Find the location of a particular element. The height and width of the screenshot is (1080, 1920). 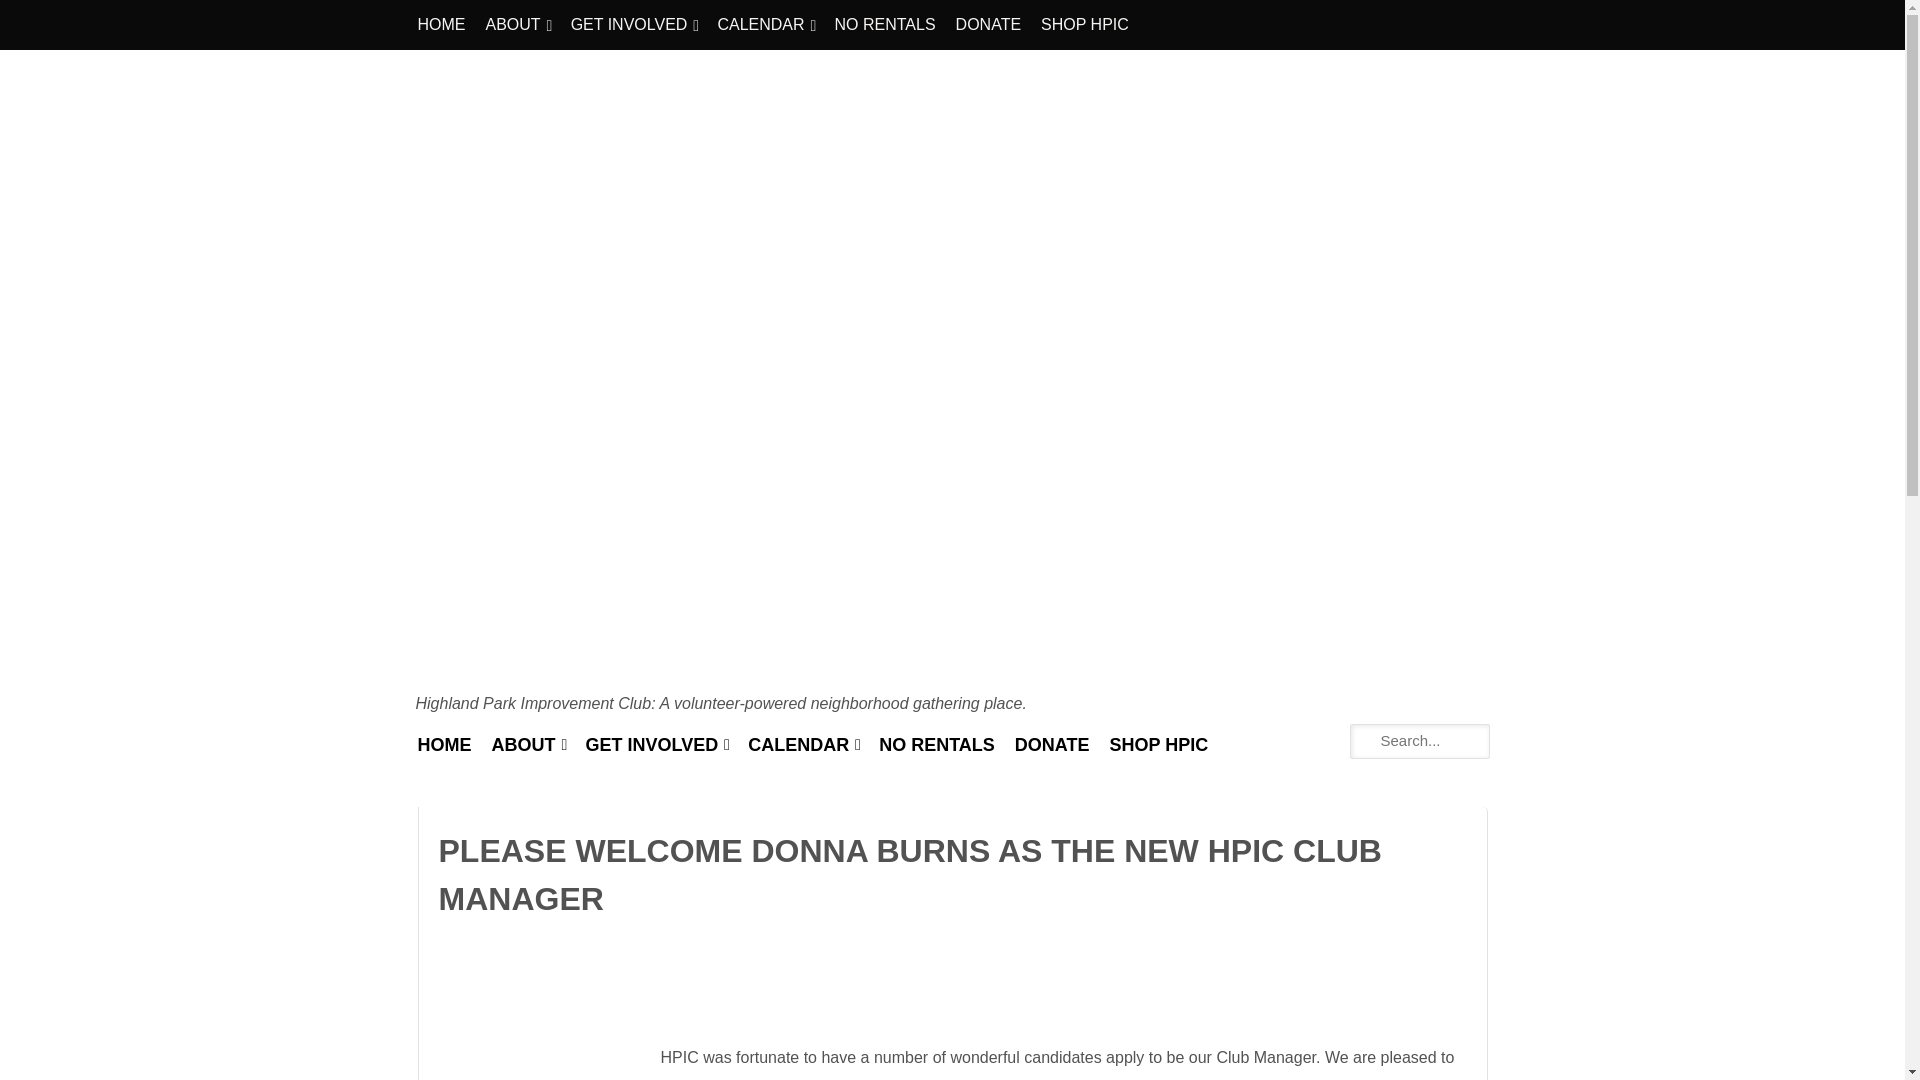

CALENDAR is located at coordinates (760, 24).